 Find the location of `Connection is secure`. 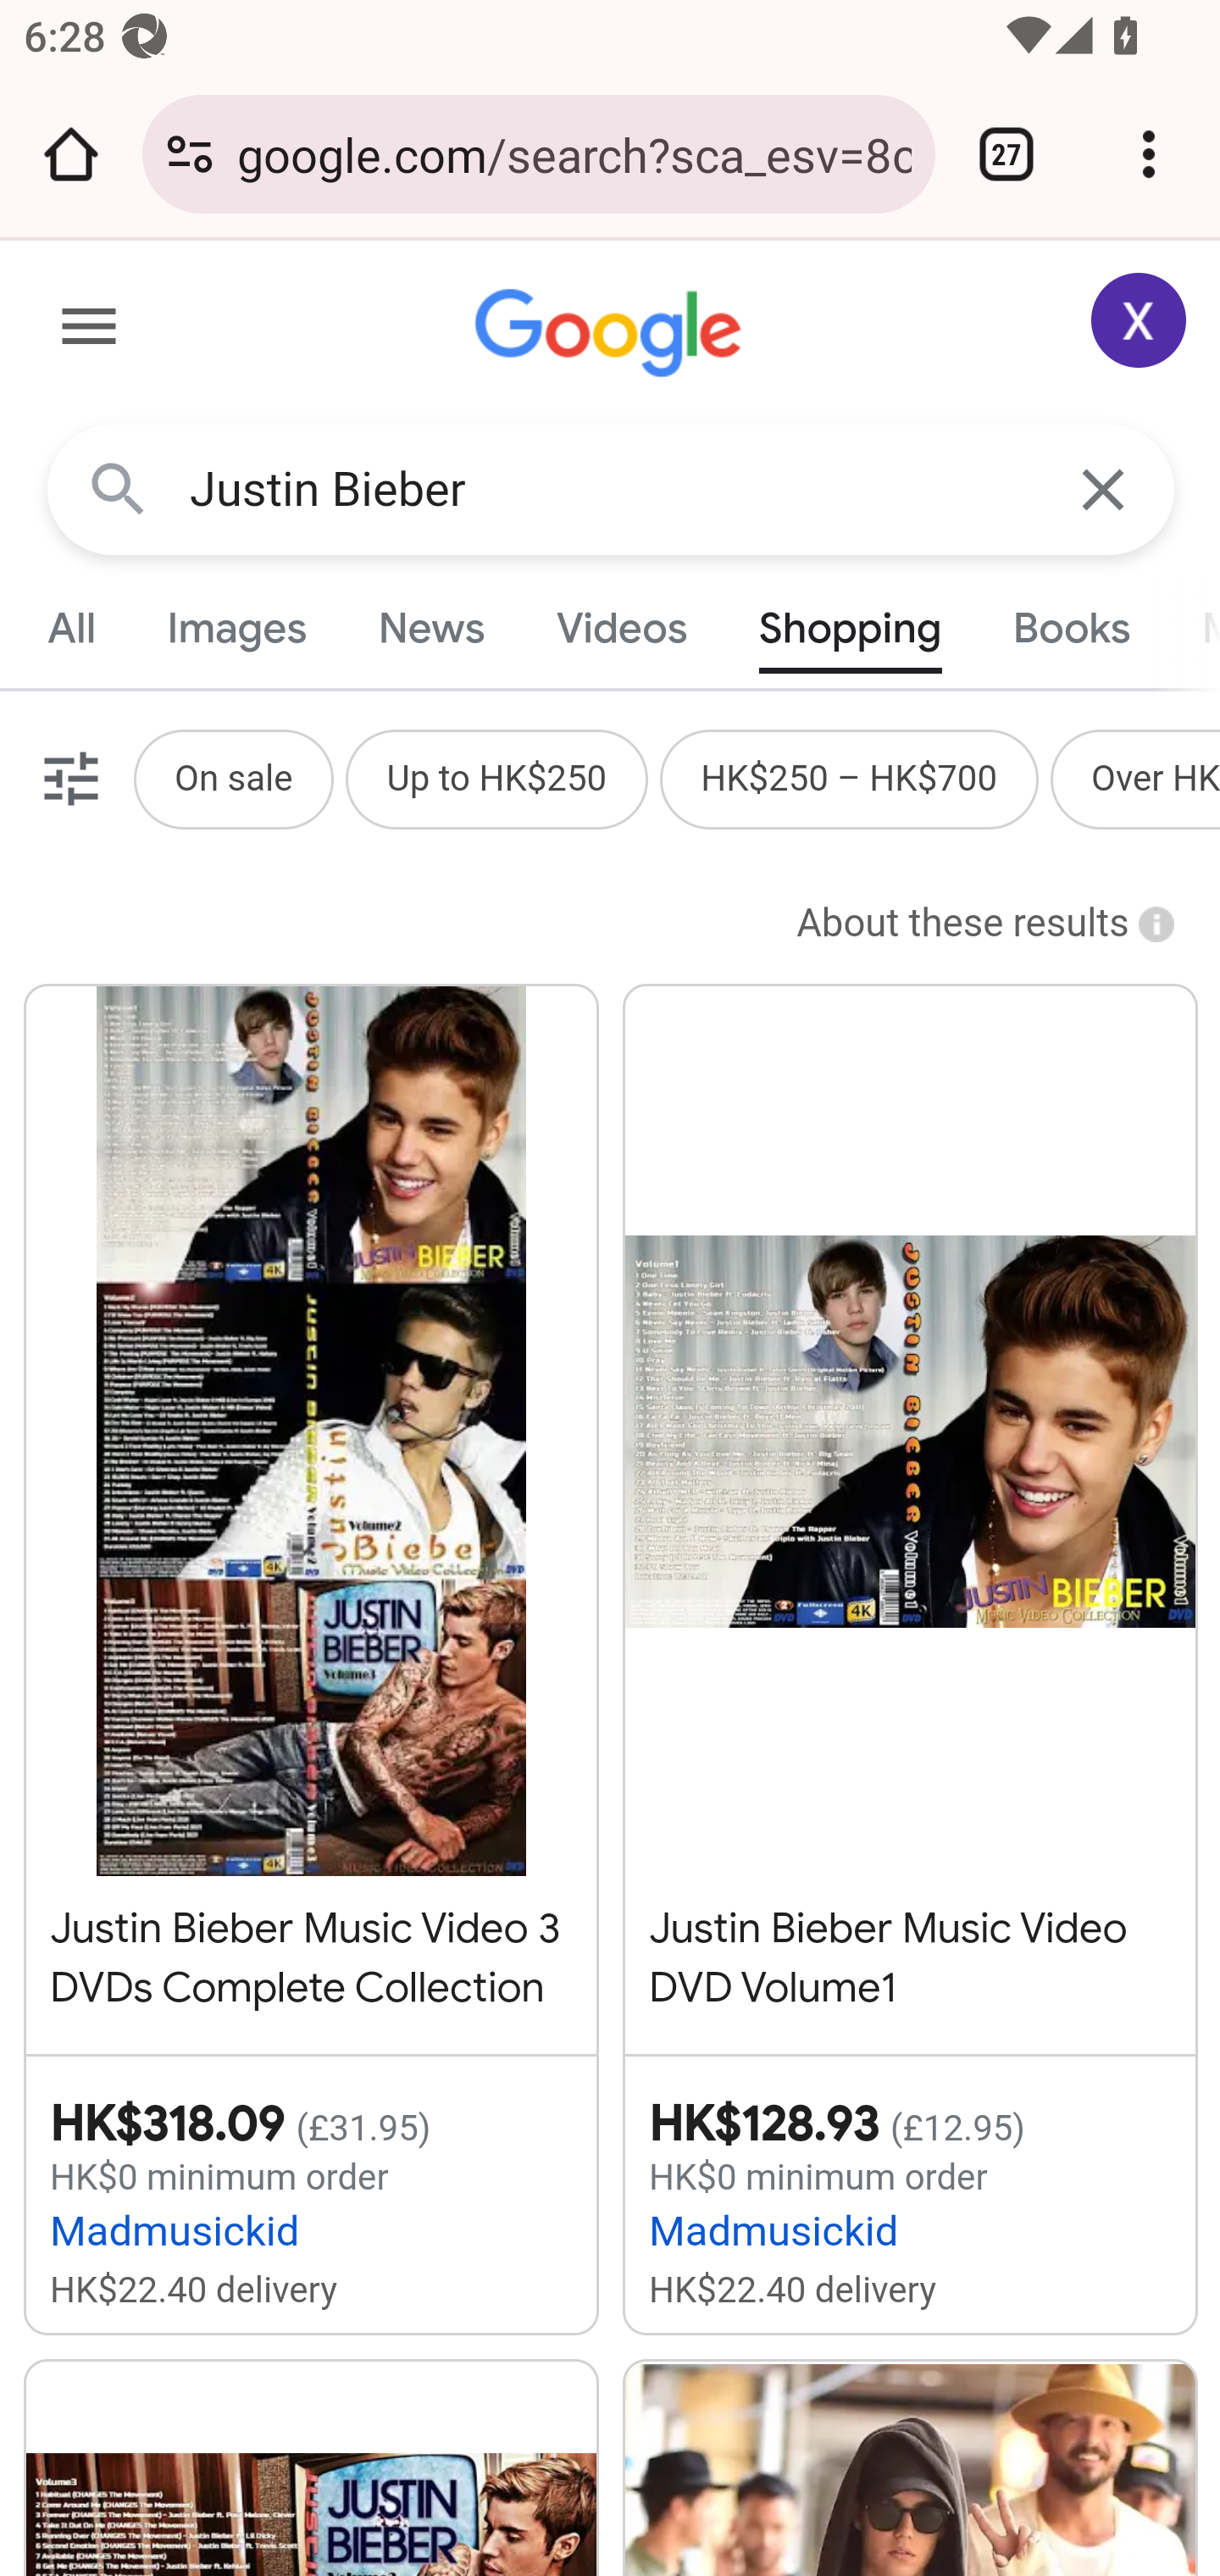

Connection is secure is located at coordinates (190, 154).